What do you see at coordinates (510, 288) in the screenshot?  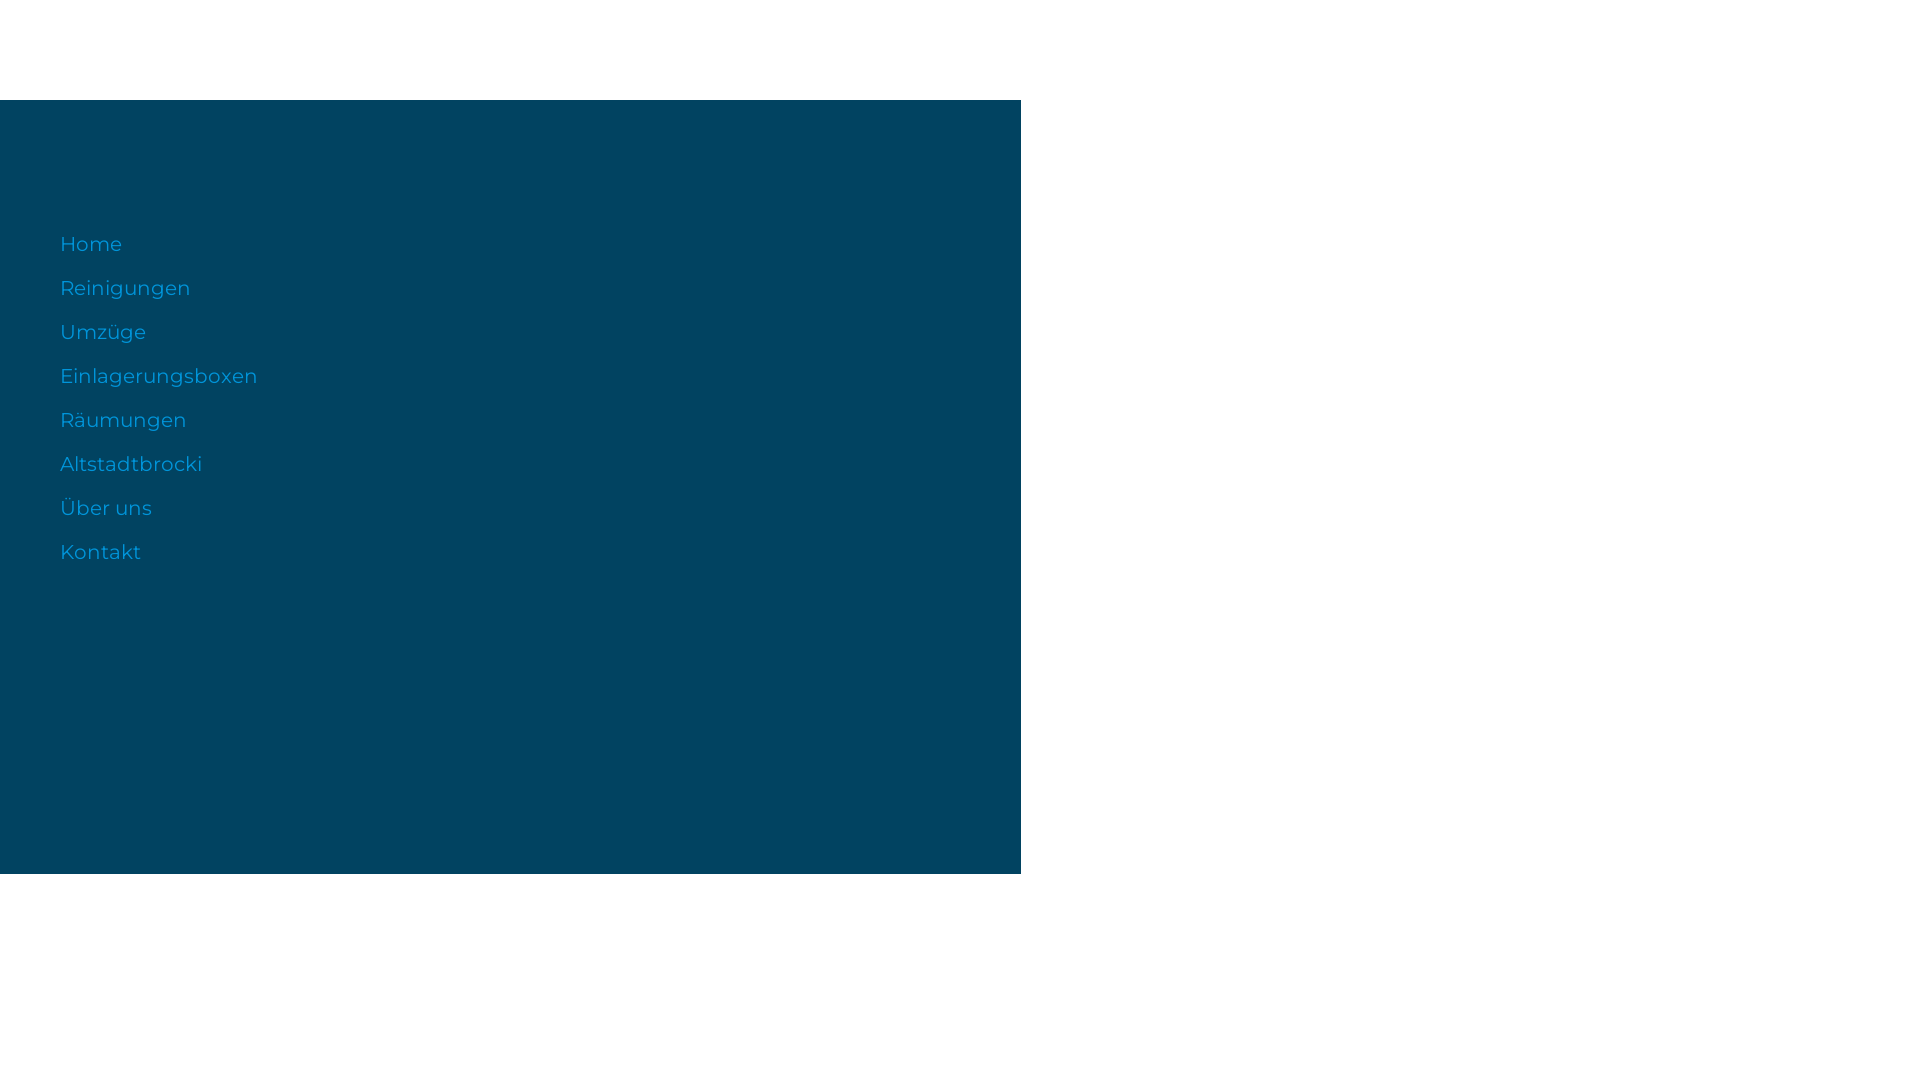 I see `Reinigungen` at bounding box center [510, 288].